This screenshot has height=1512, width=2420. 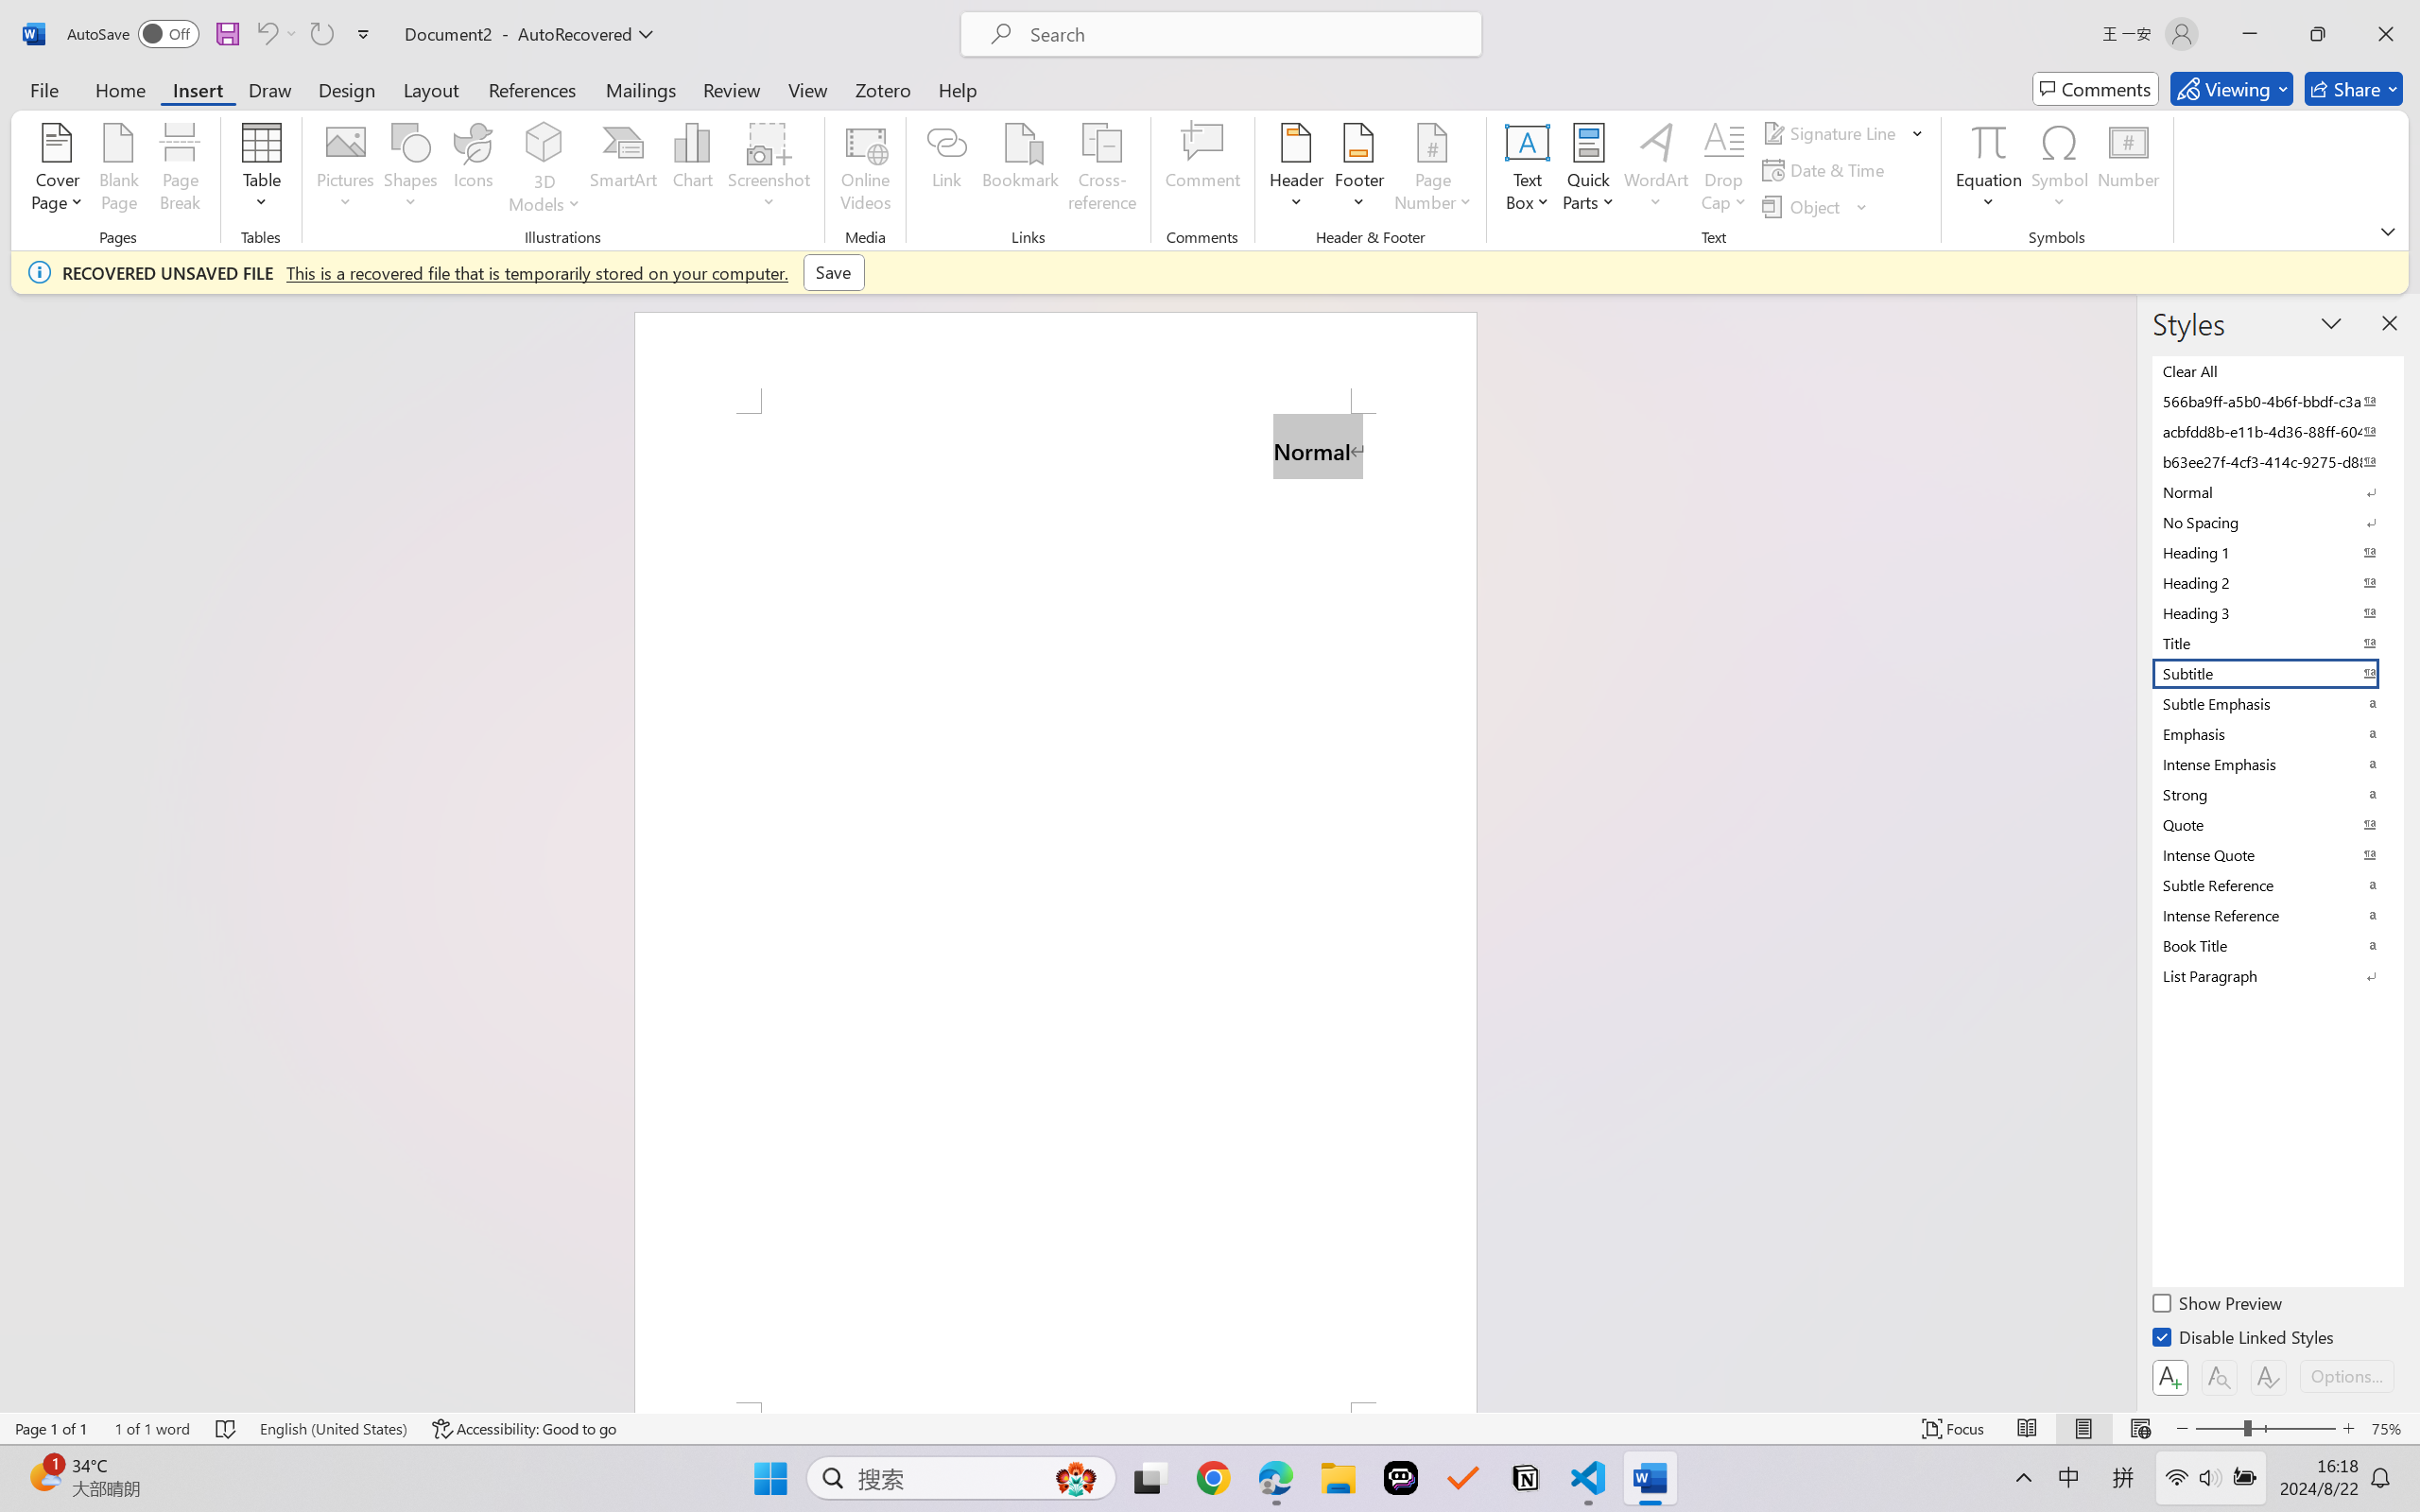 What do you see at coordinates (1433, 170) in the screenshot?
I see `Page Number` at bounding box center [1433, 170].